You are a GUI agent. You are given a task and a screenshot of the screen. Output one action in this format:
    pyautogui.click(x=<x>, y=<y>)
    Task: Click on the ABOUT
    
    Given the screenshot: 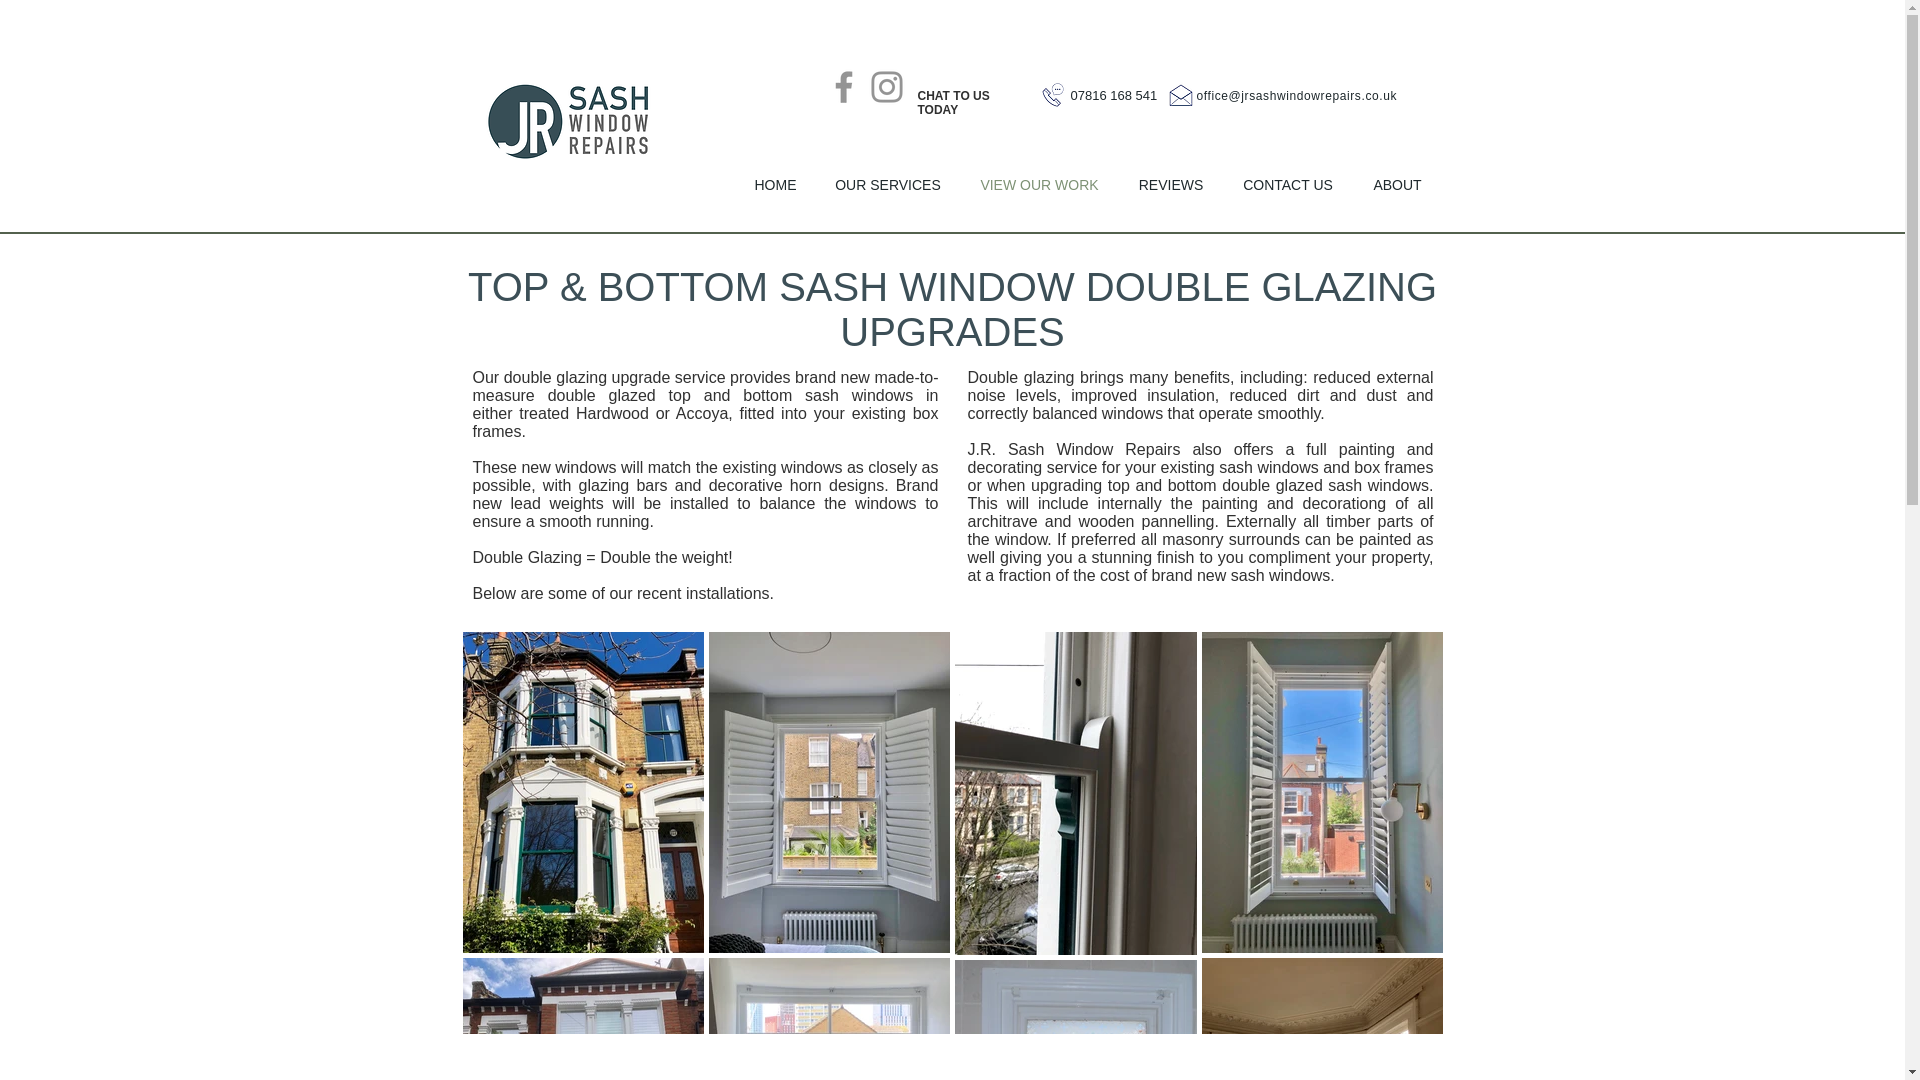 What is the action you would take?
    pyautogui.click(x=1397, y=186)
    